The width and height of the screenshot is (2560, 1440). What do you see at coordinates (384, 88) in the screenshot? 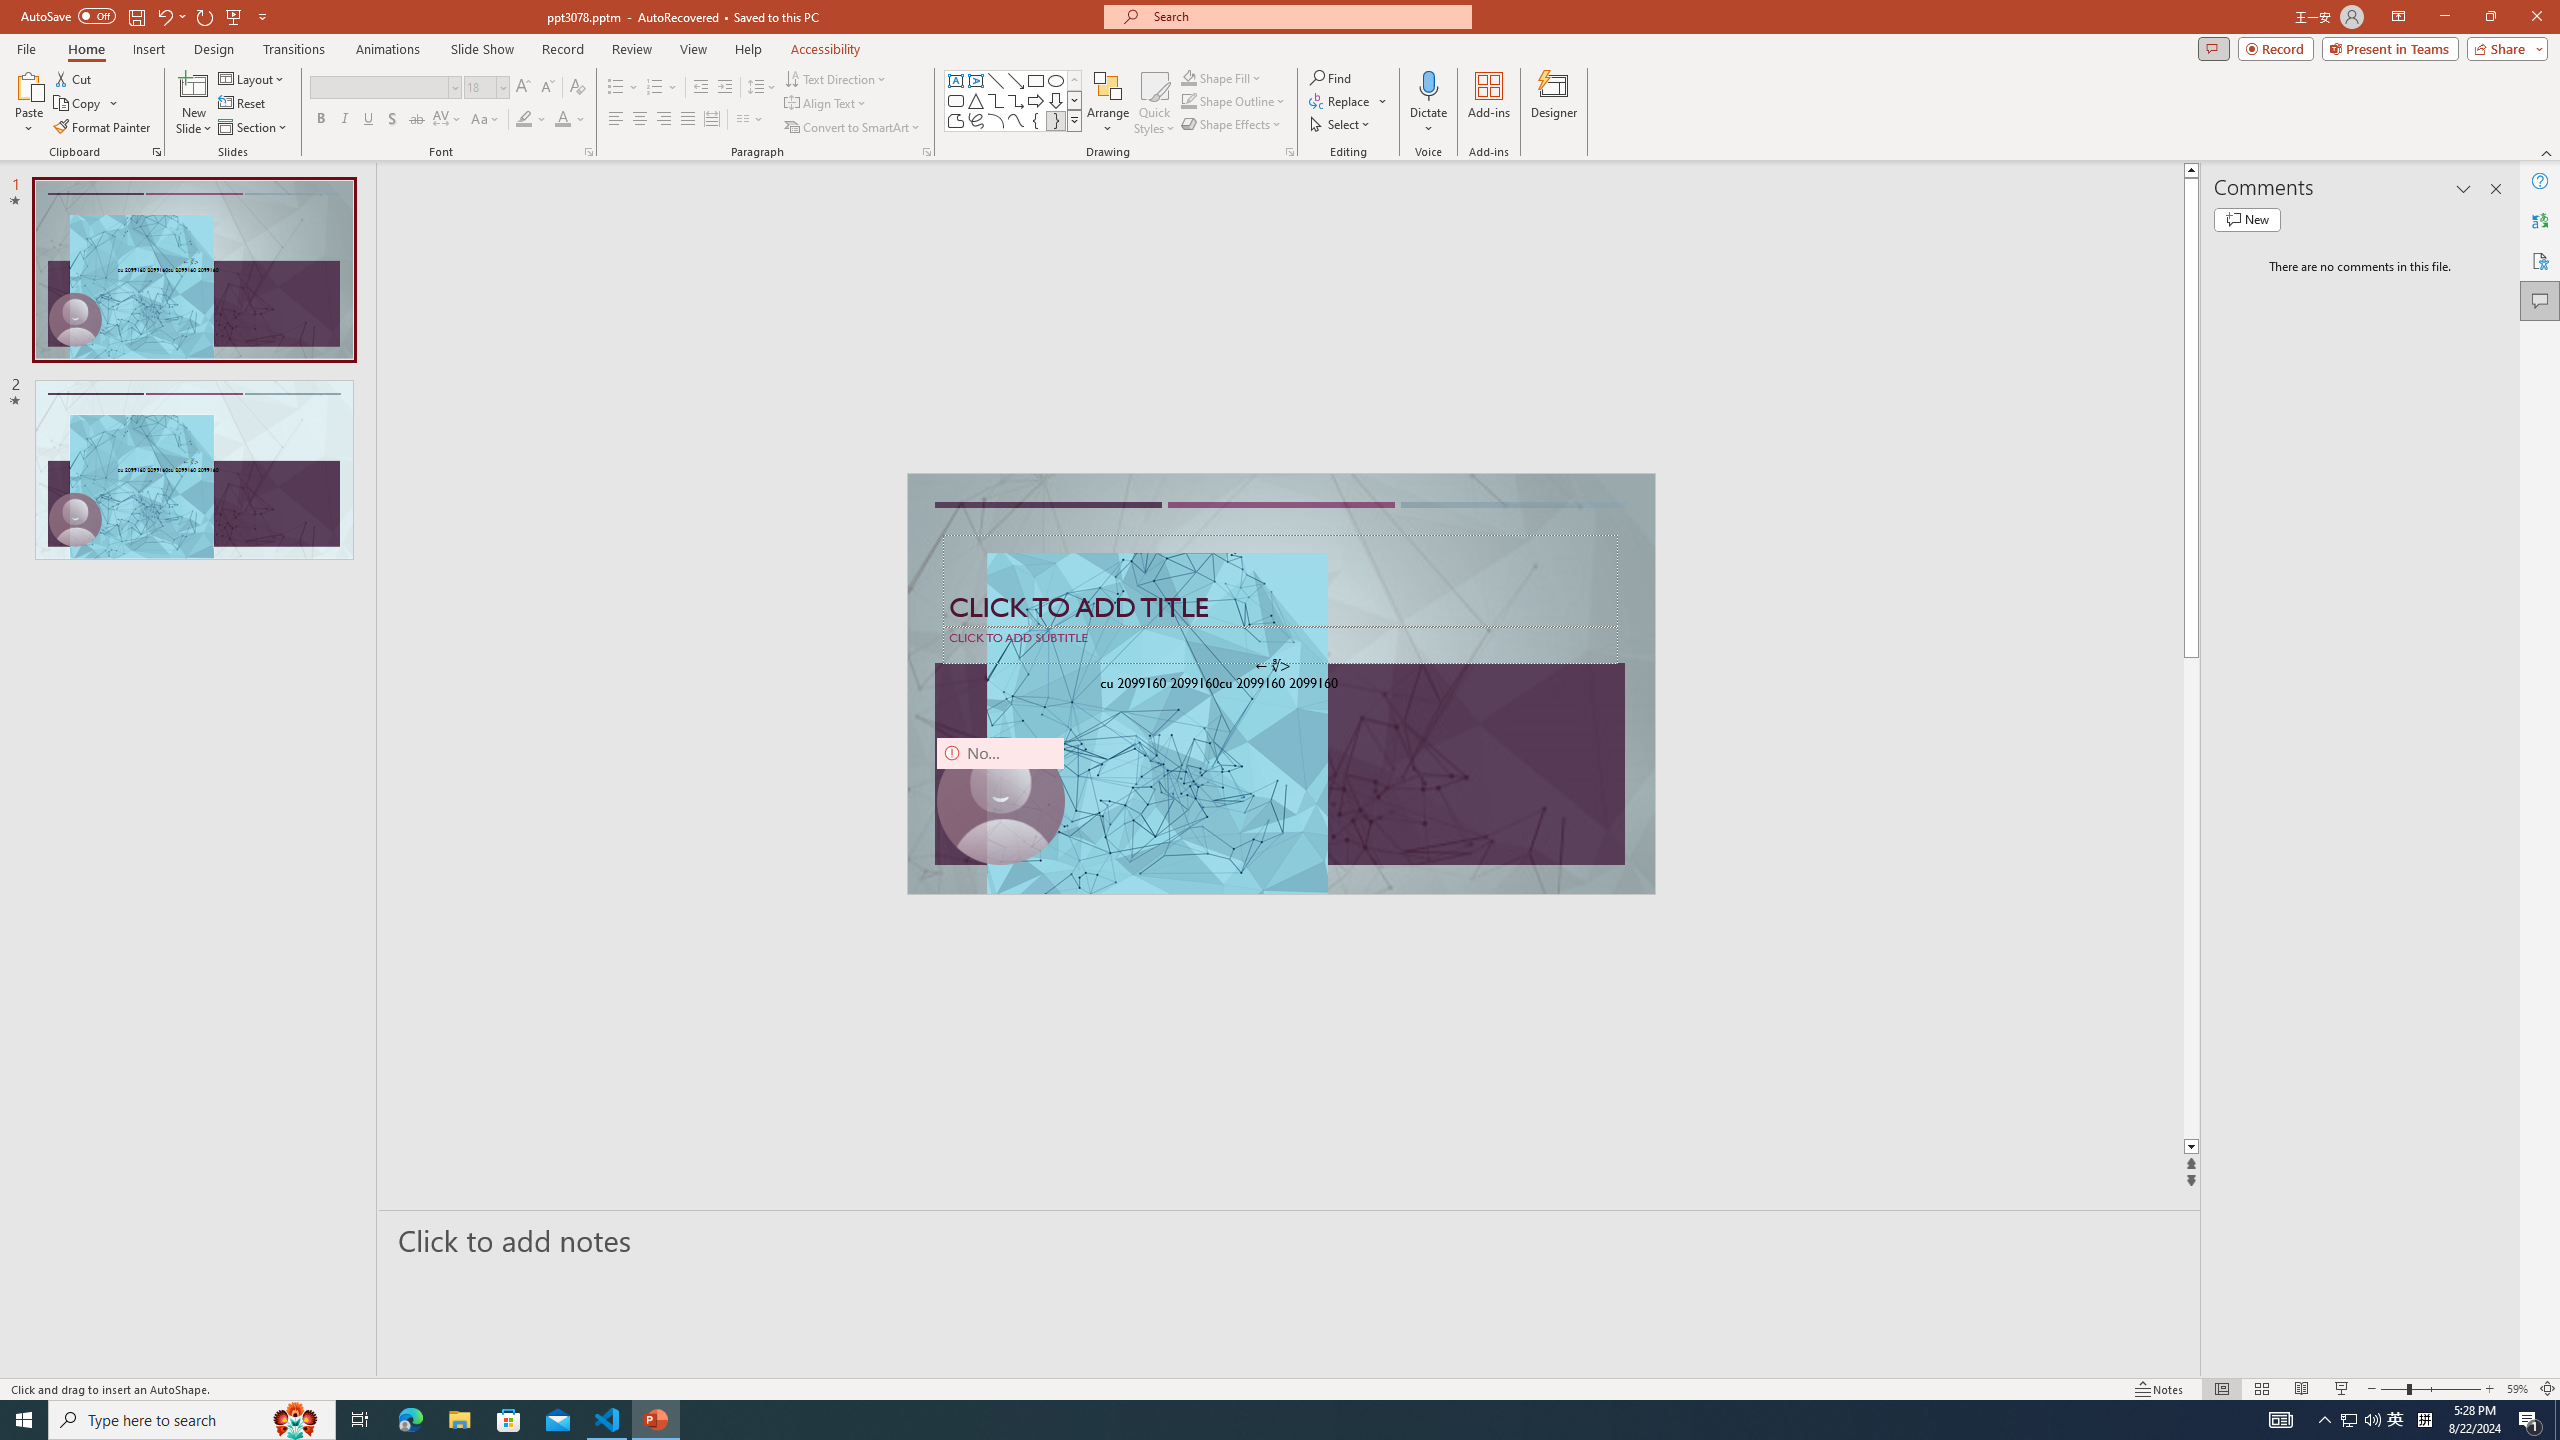
I see `Font` at bounding box center [384, 88].